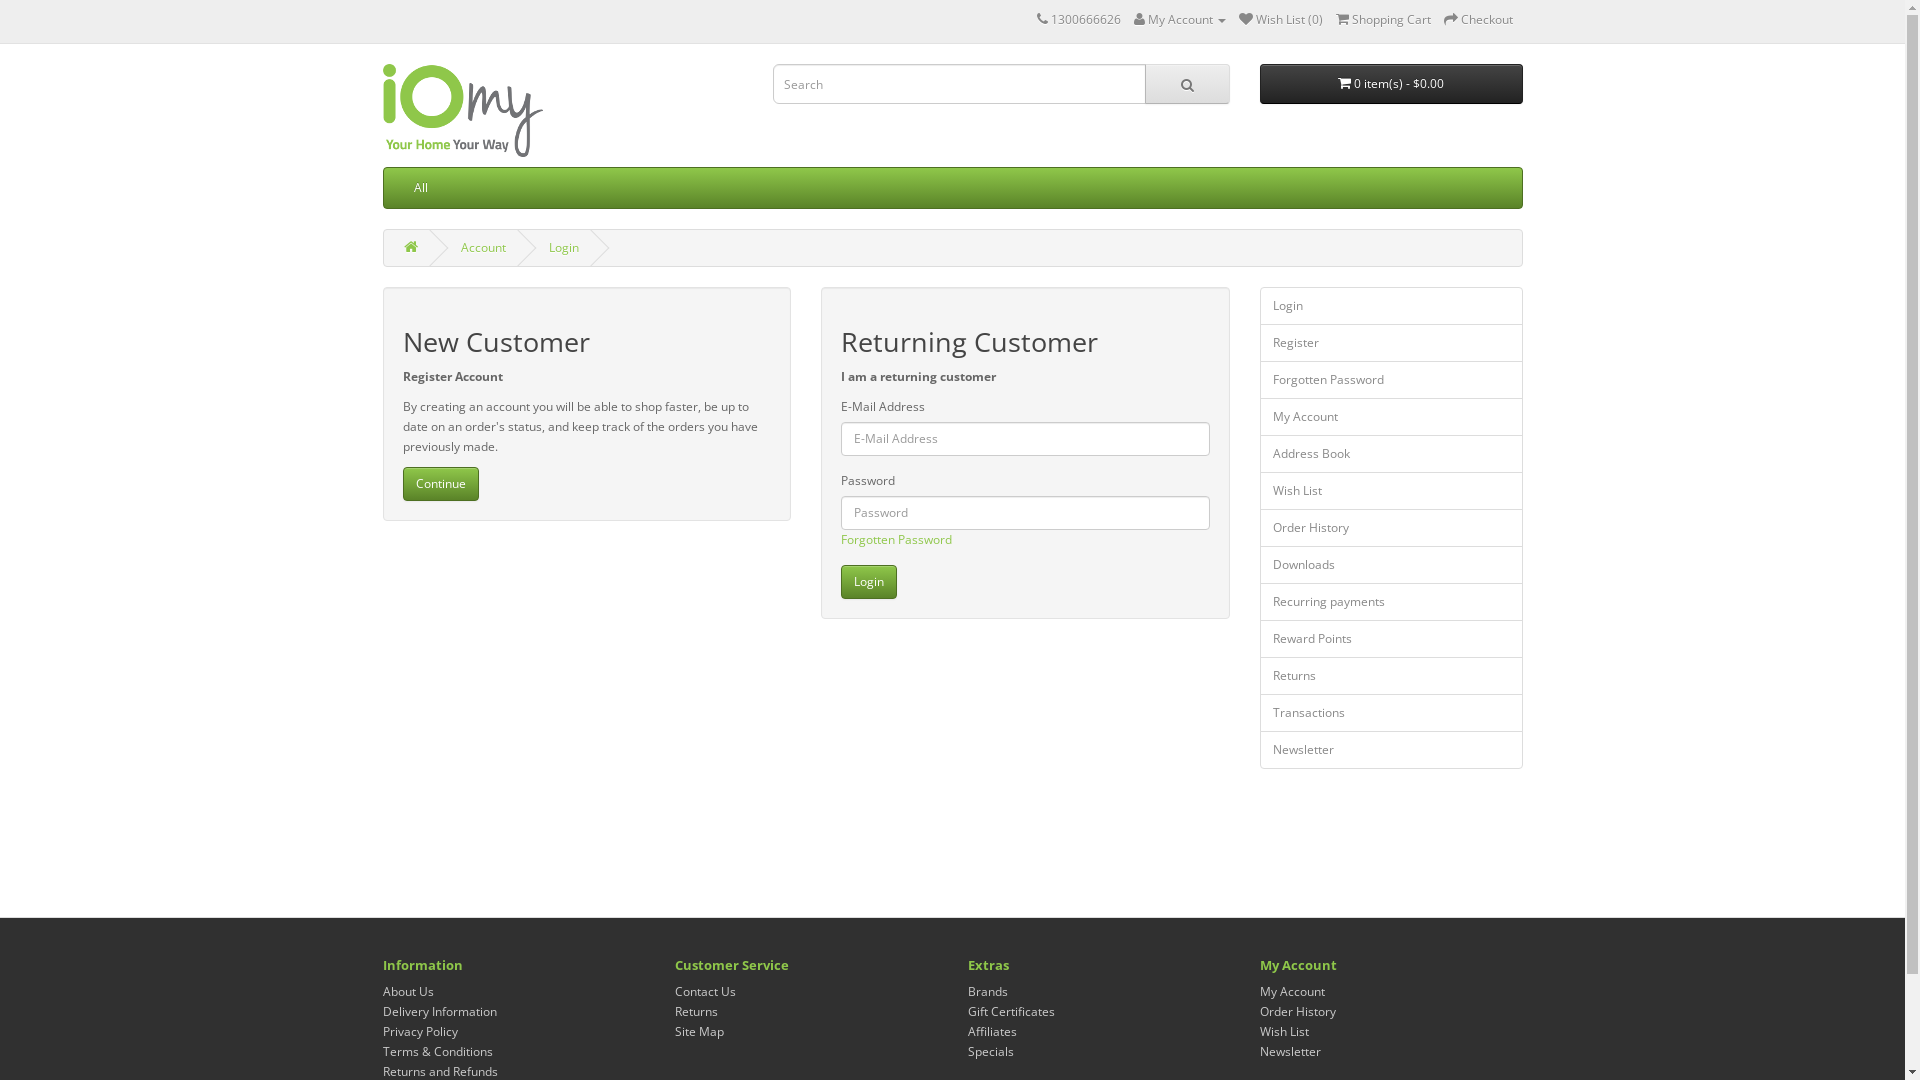  What do you see at coordinates (440, 484) in the screenshot?
I see `Continue` at bounding box center [440, 484].